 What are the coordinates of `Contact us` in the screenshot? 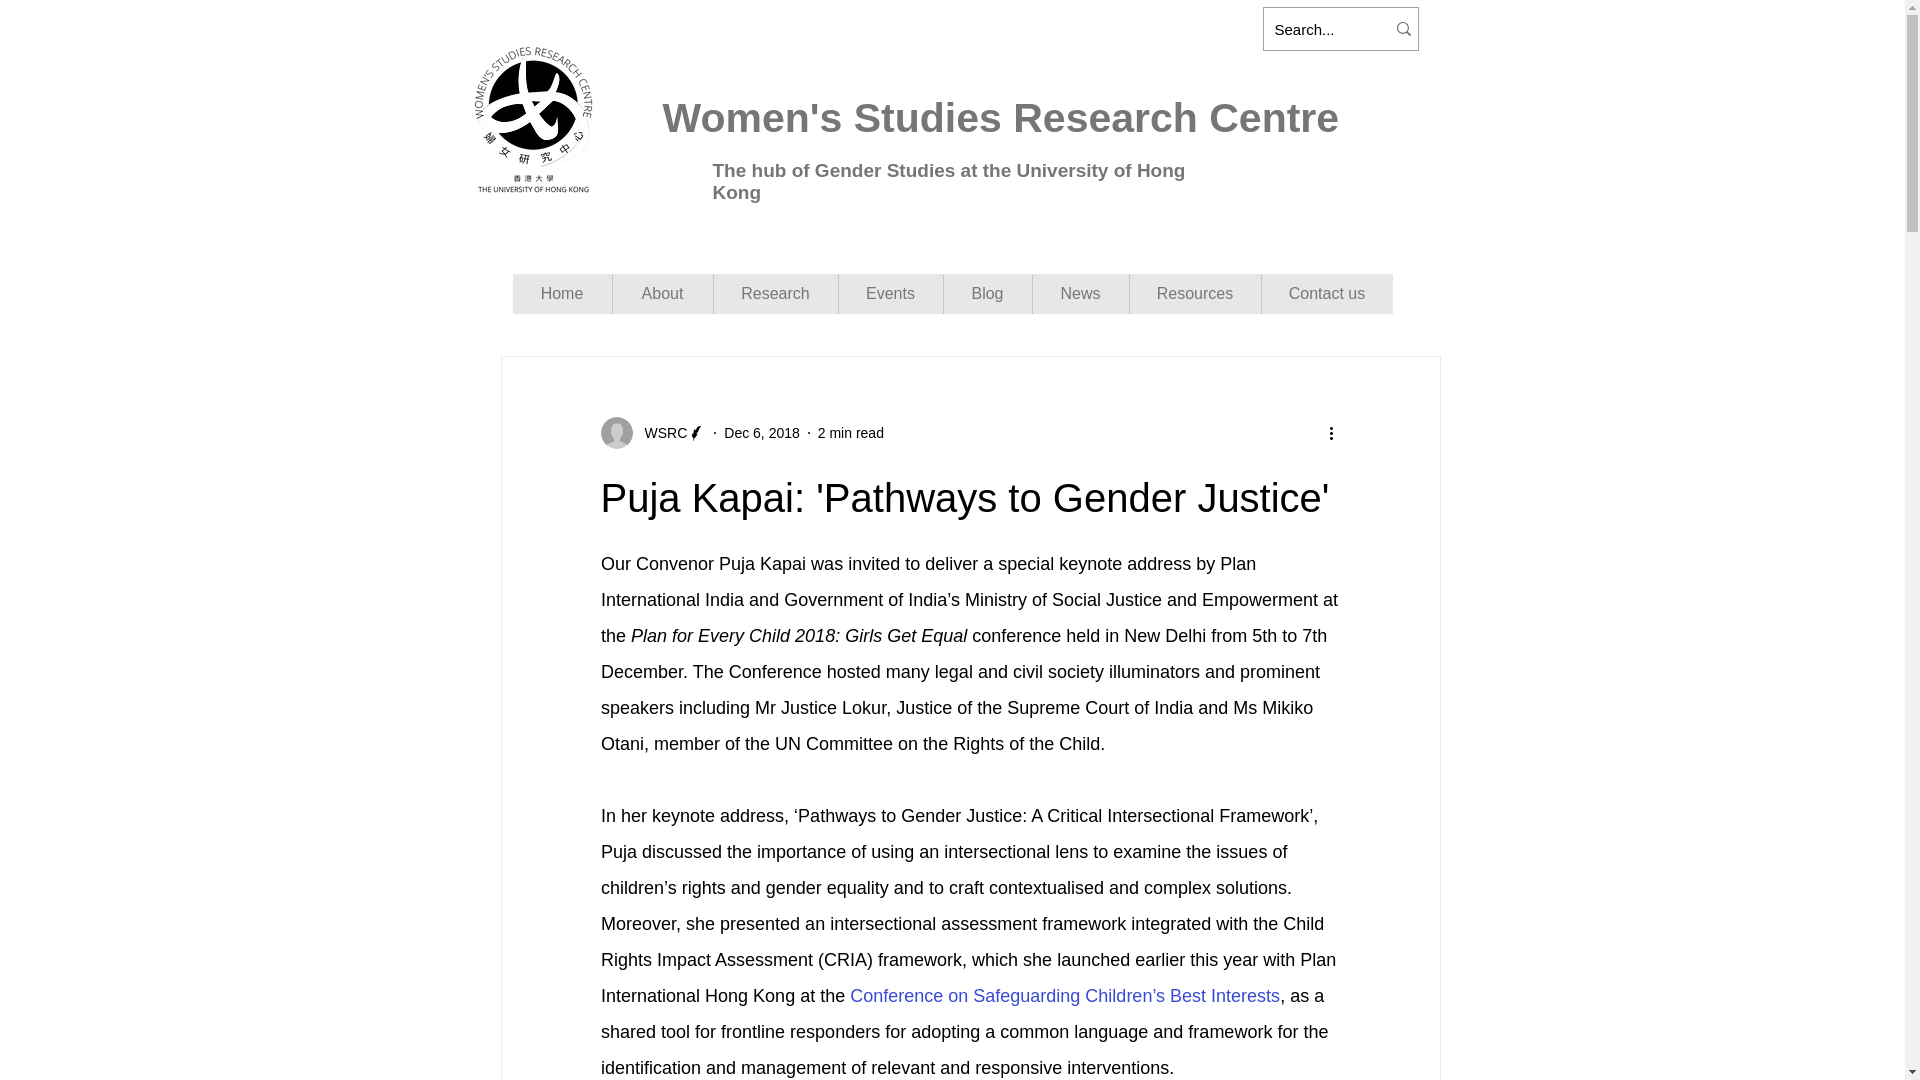 It's located at (1326, 294).